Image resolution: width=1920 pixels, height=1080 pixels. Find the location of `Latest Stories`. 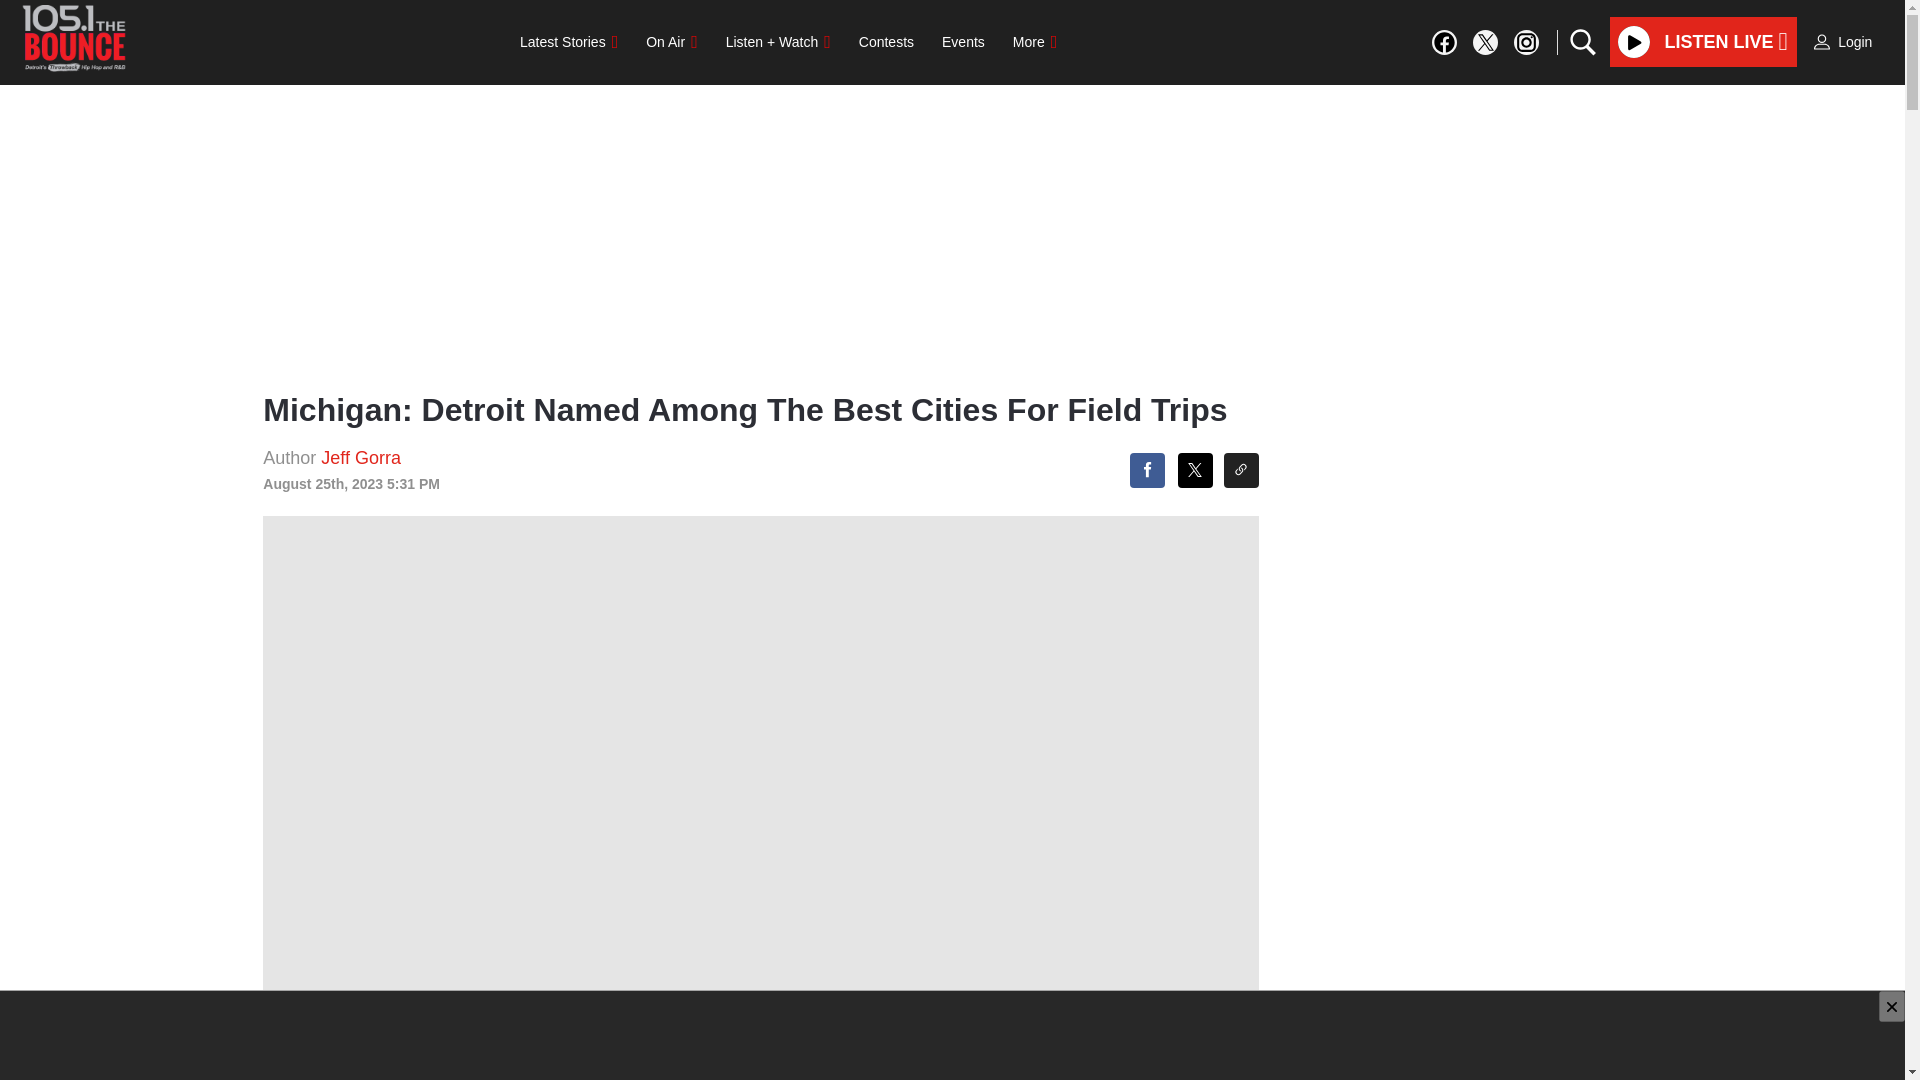

Latest Stories is located at coordinates (568, 41).